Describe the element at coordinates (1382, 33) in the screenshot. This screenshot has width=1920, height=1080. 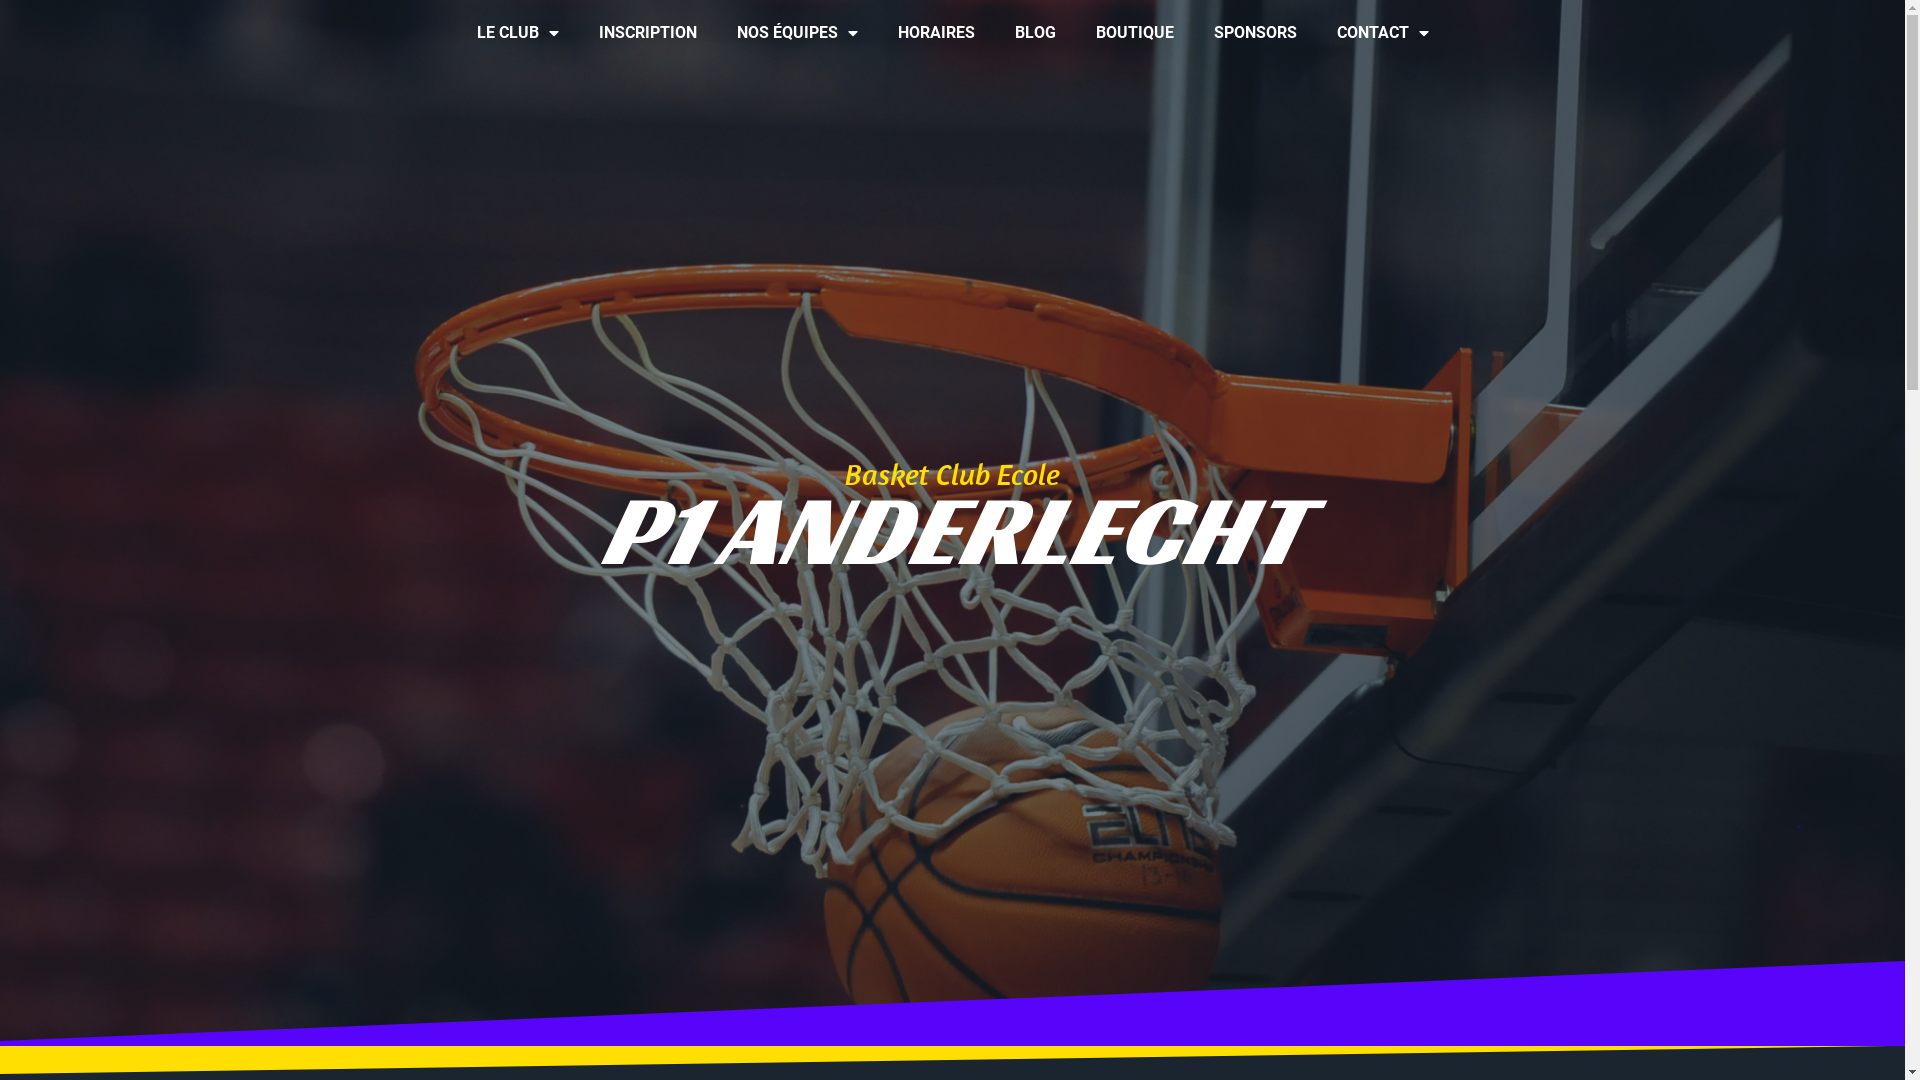
I see `CONTACT` at that location.